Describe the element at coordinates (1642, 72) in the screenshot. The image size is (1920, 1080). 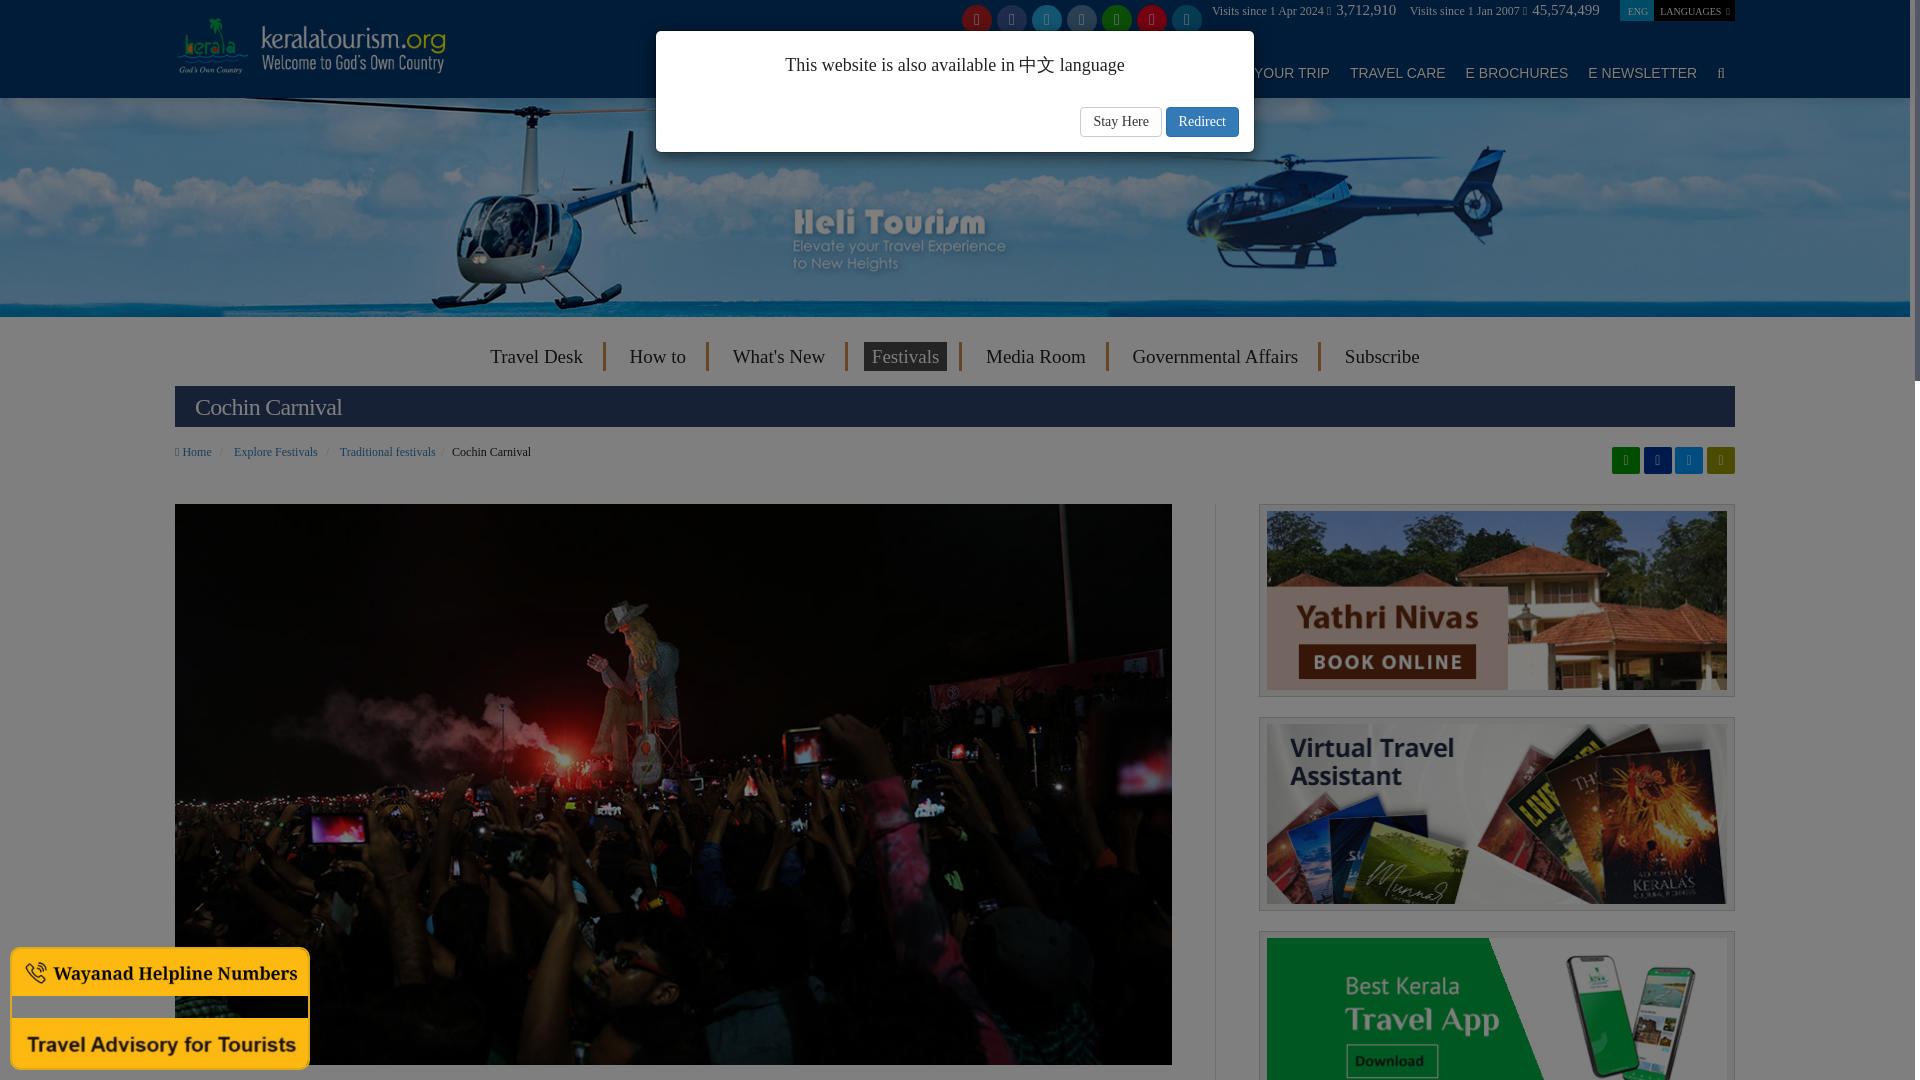
I see `E NEWSLETTER` at that location.